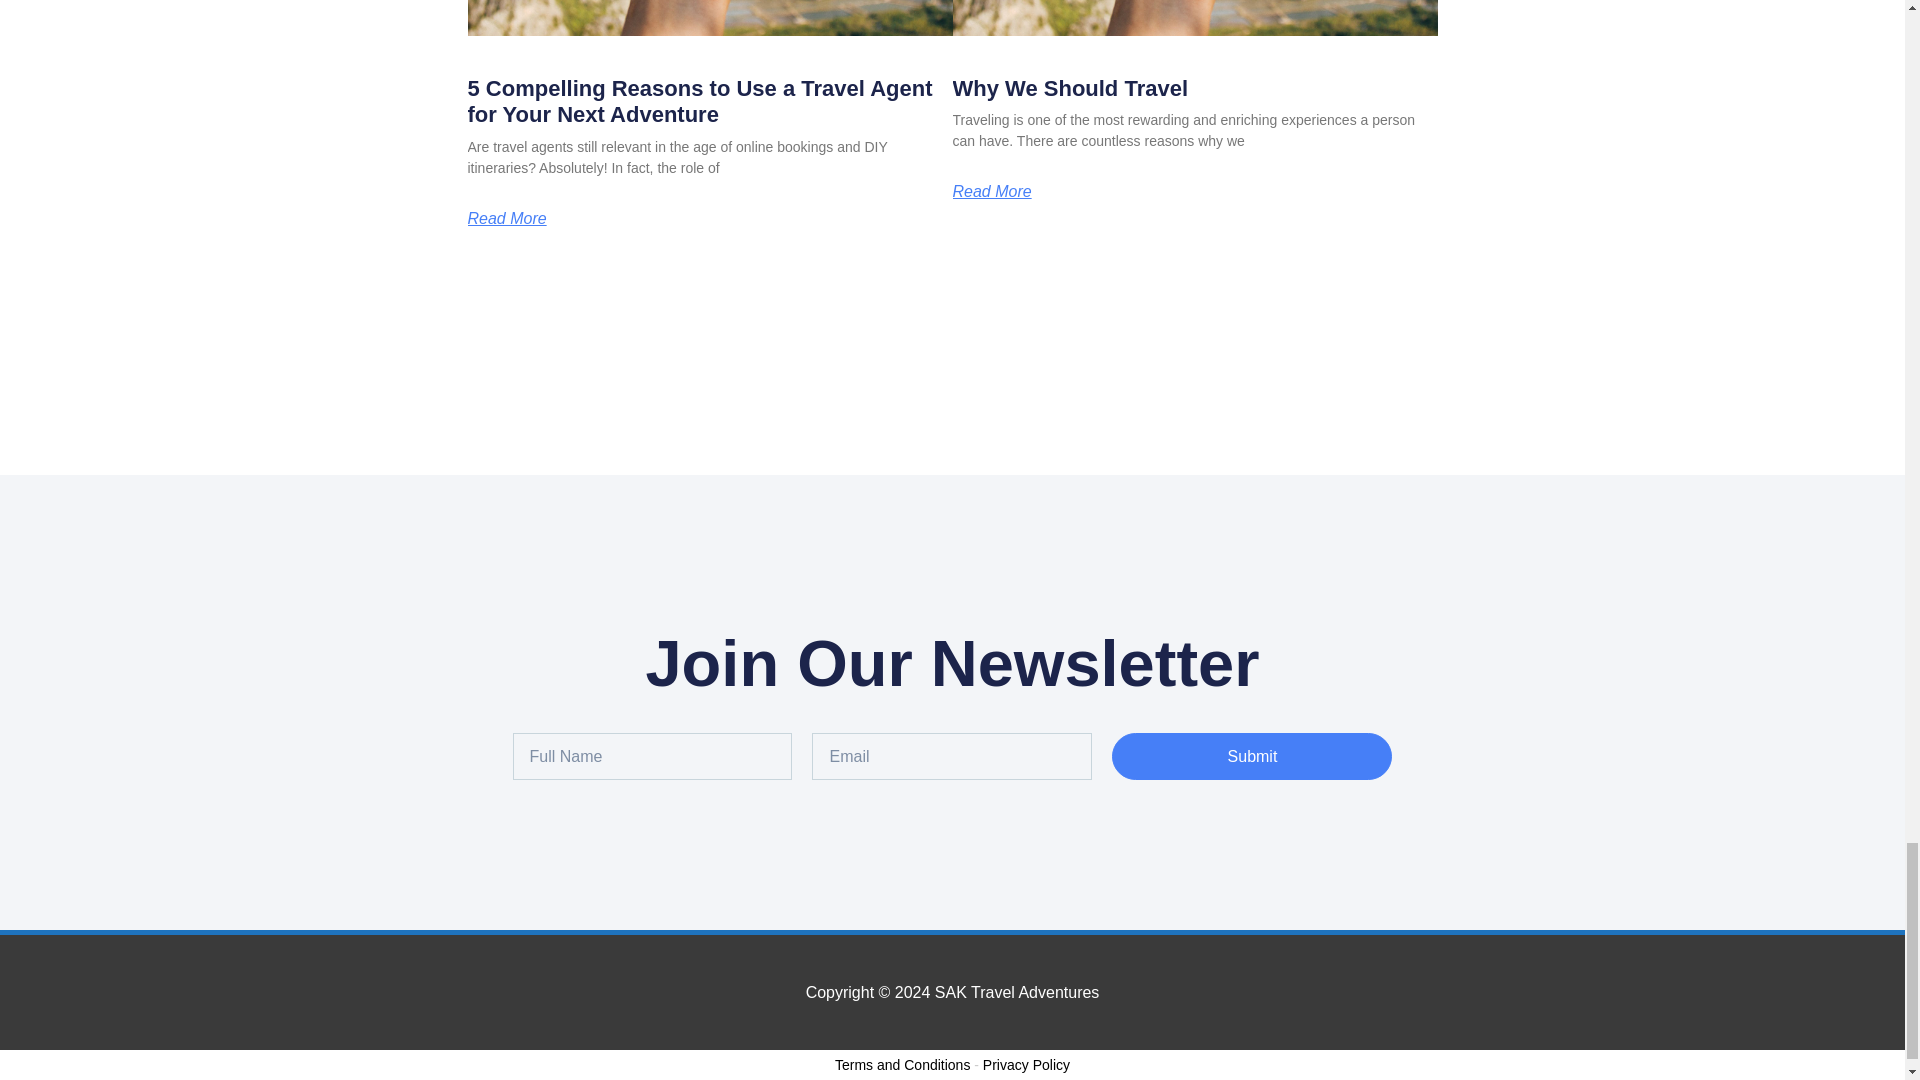 This screenshot has width=1920, height=1080. What do you see at coordinates (1026, 1065) in the screenshot?
I see `Privacy Policy` at bounding box center [1026, 1065].